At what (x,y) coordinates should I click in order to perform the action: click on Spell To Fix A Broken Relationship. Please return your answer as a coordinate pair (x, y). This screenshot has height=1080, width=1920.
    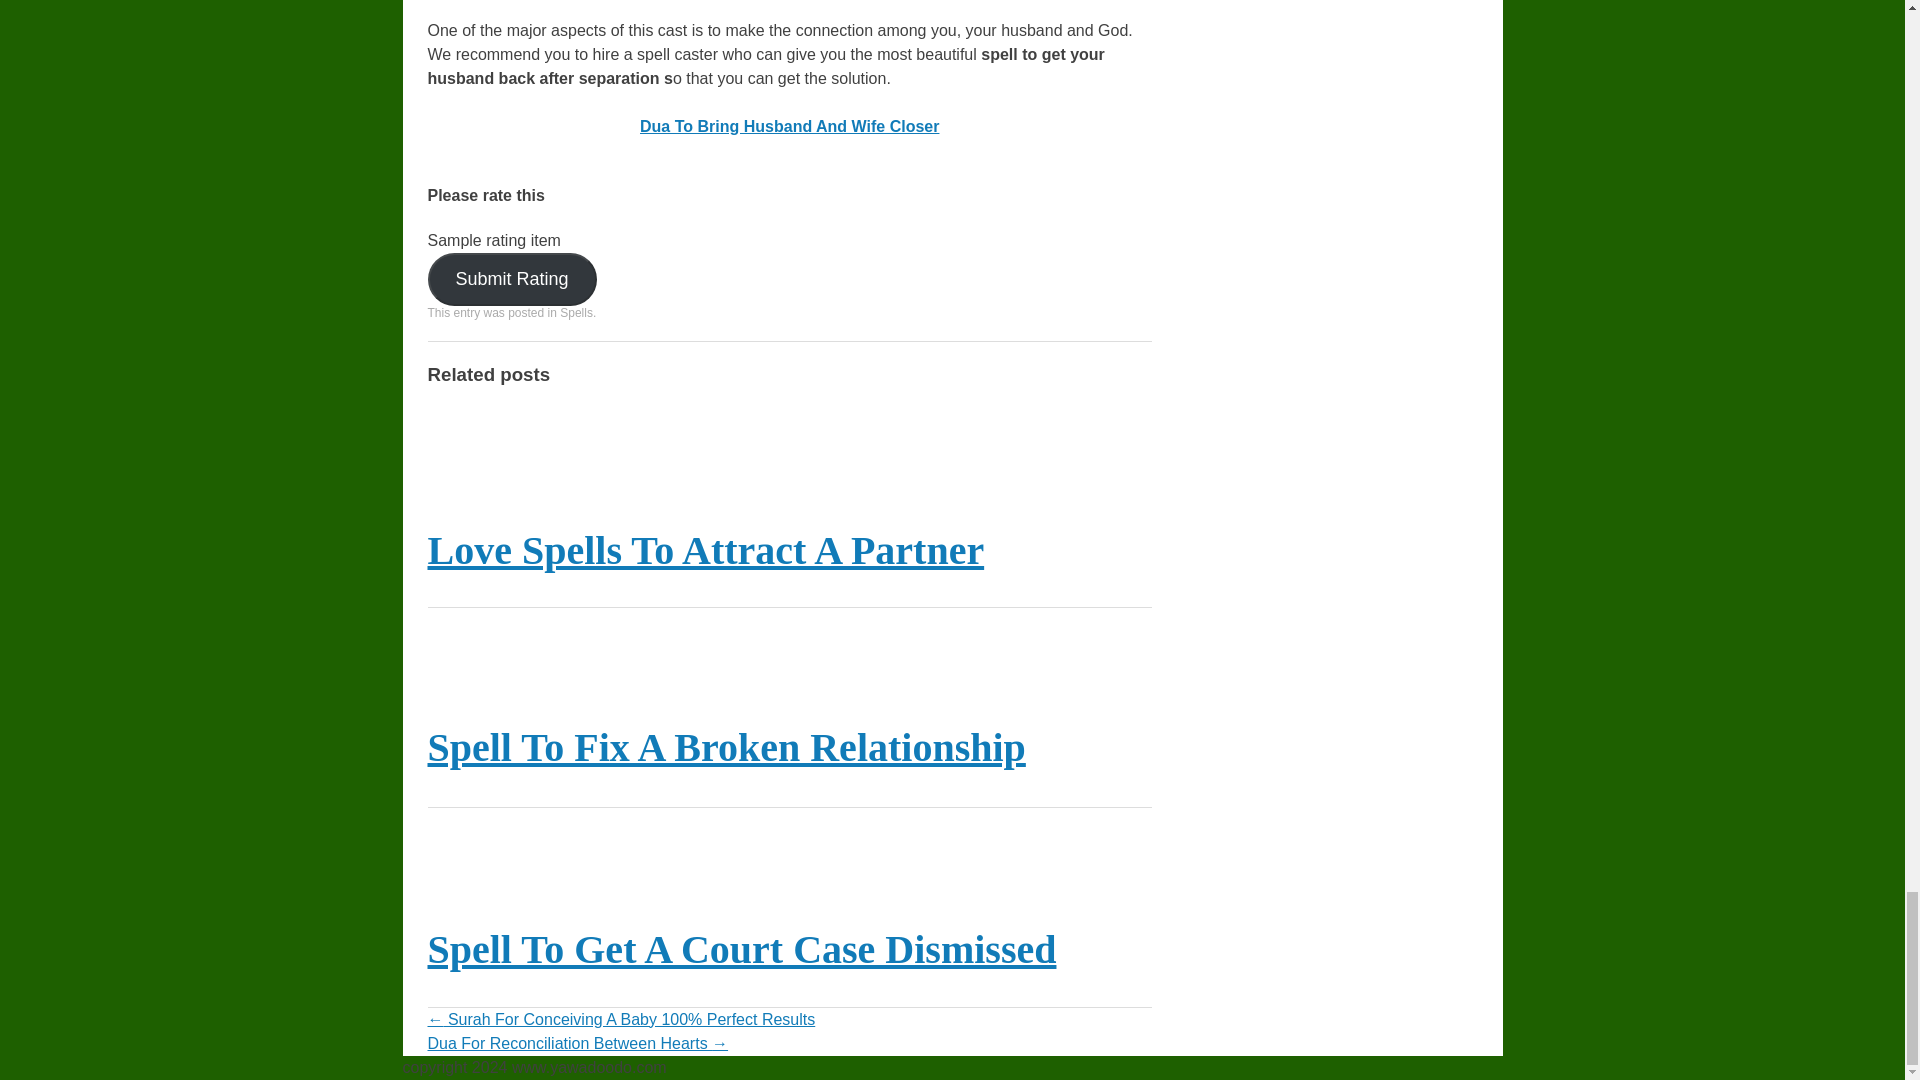
    Looking at the image, I should click on (726, 747).